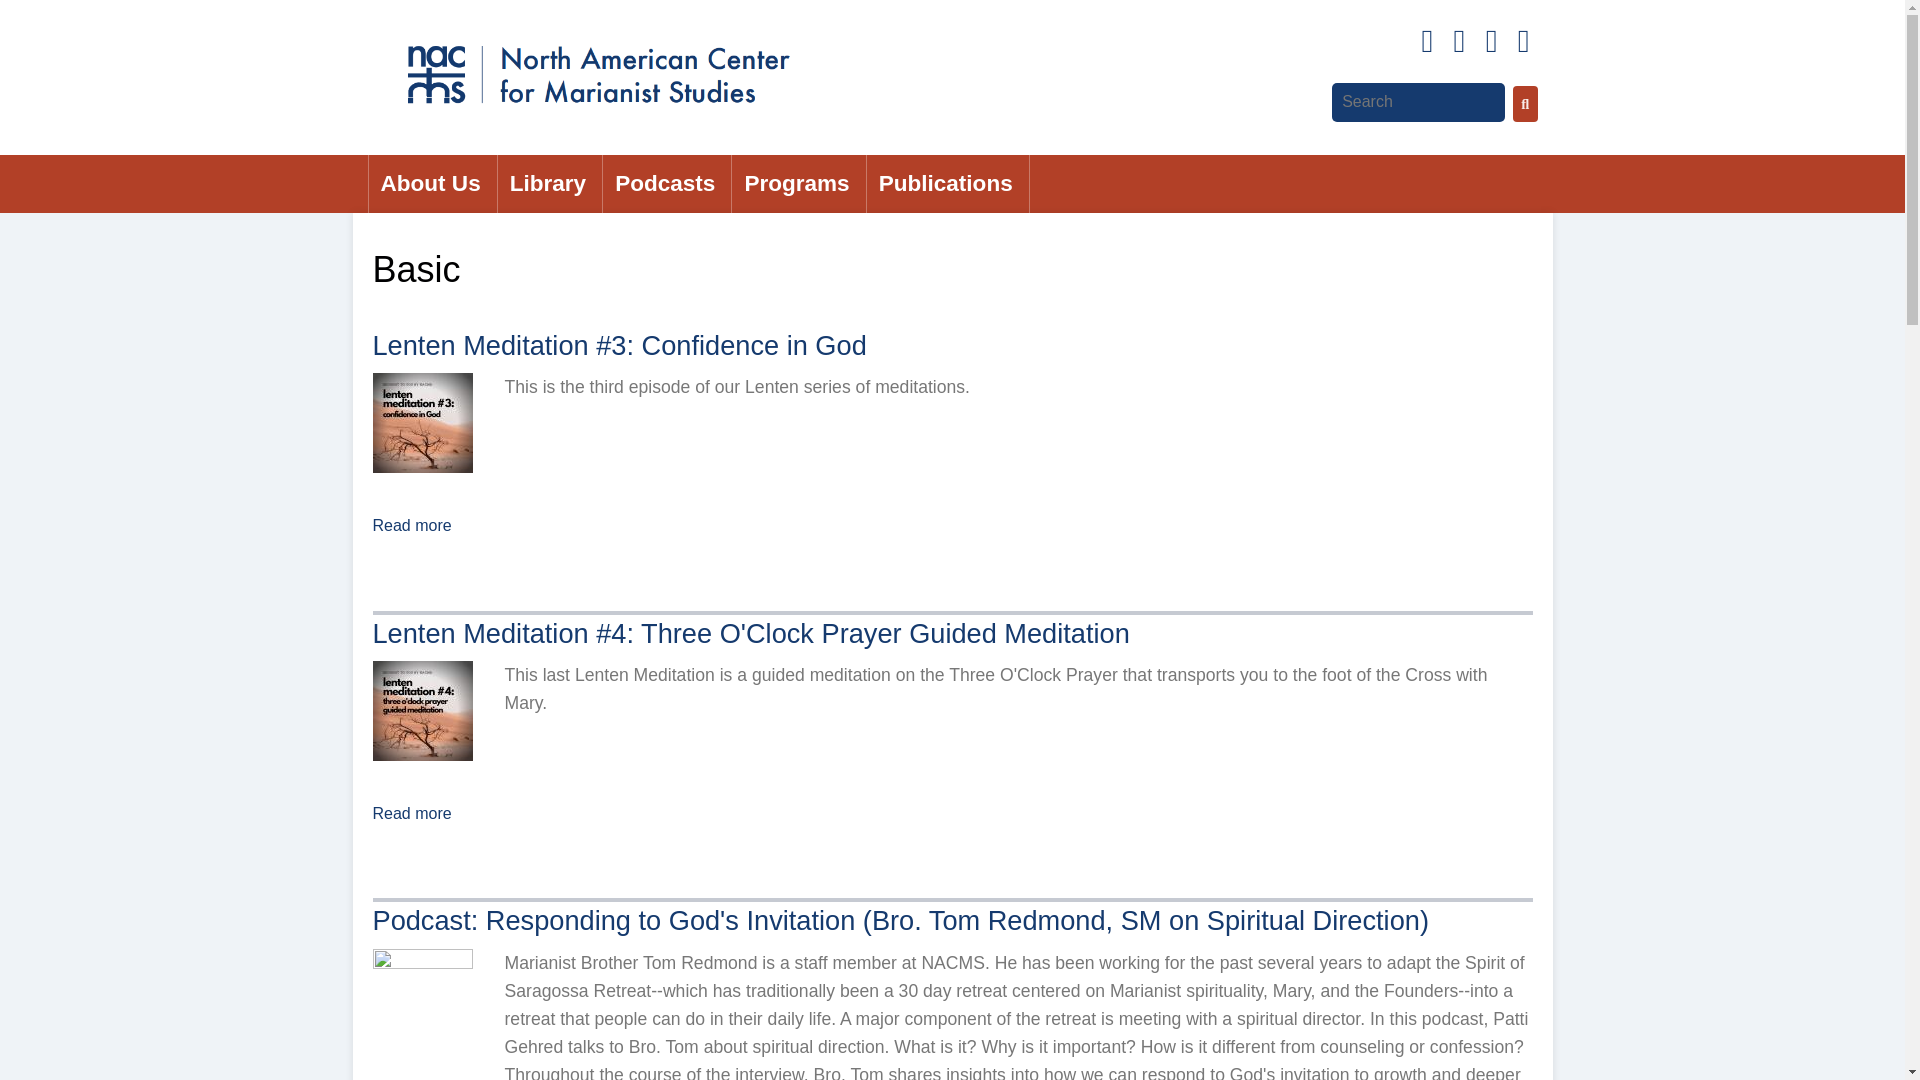  Describe the element at coordinates (948, 184) in the screenshot. I see `Publications` at that location.